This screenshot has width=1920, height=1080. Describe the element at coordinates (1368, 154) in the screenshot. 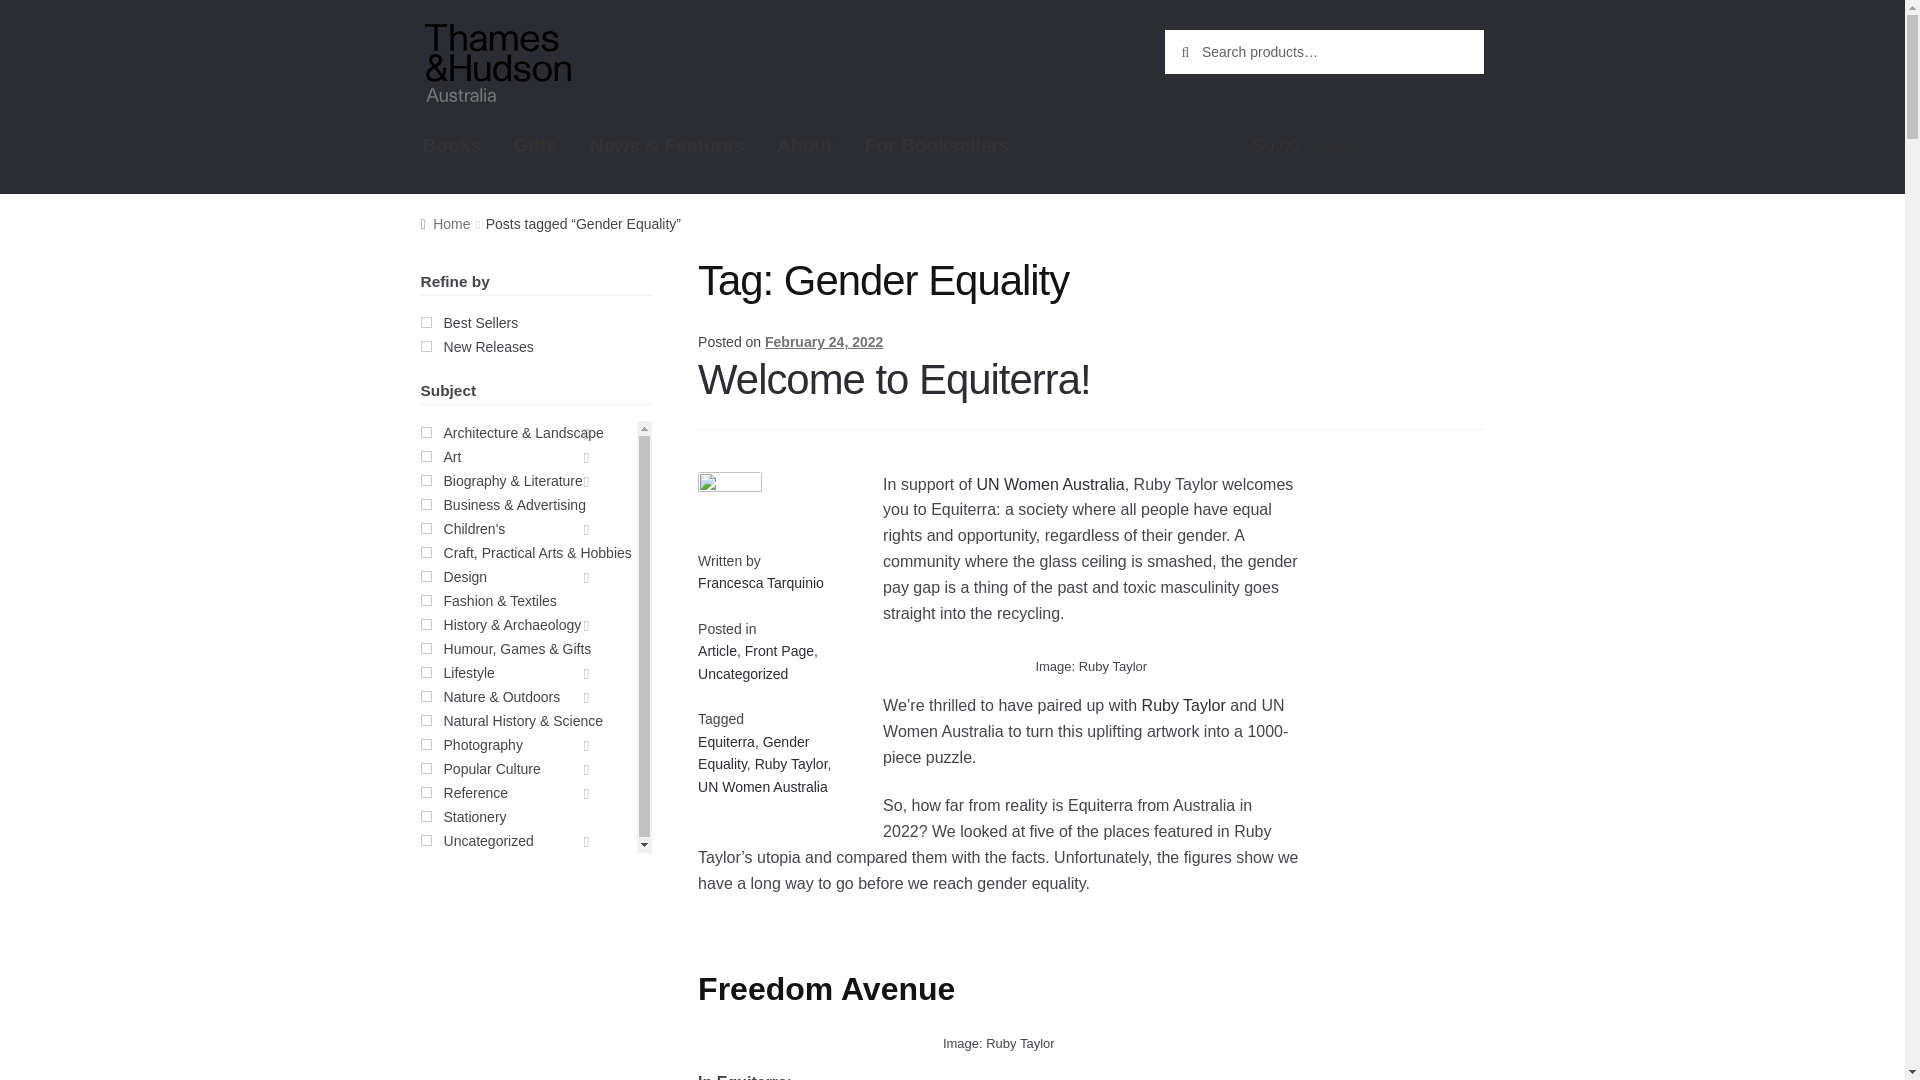

I see `Front Page` at that location.